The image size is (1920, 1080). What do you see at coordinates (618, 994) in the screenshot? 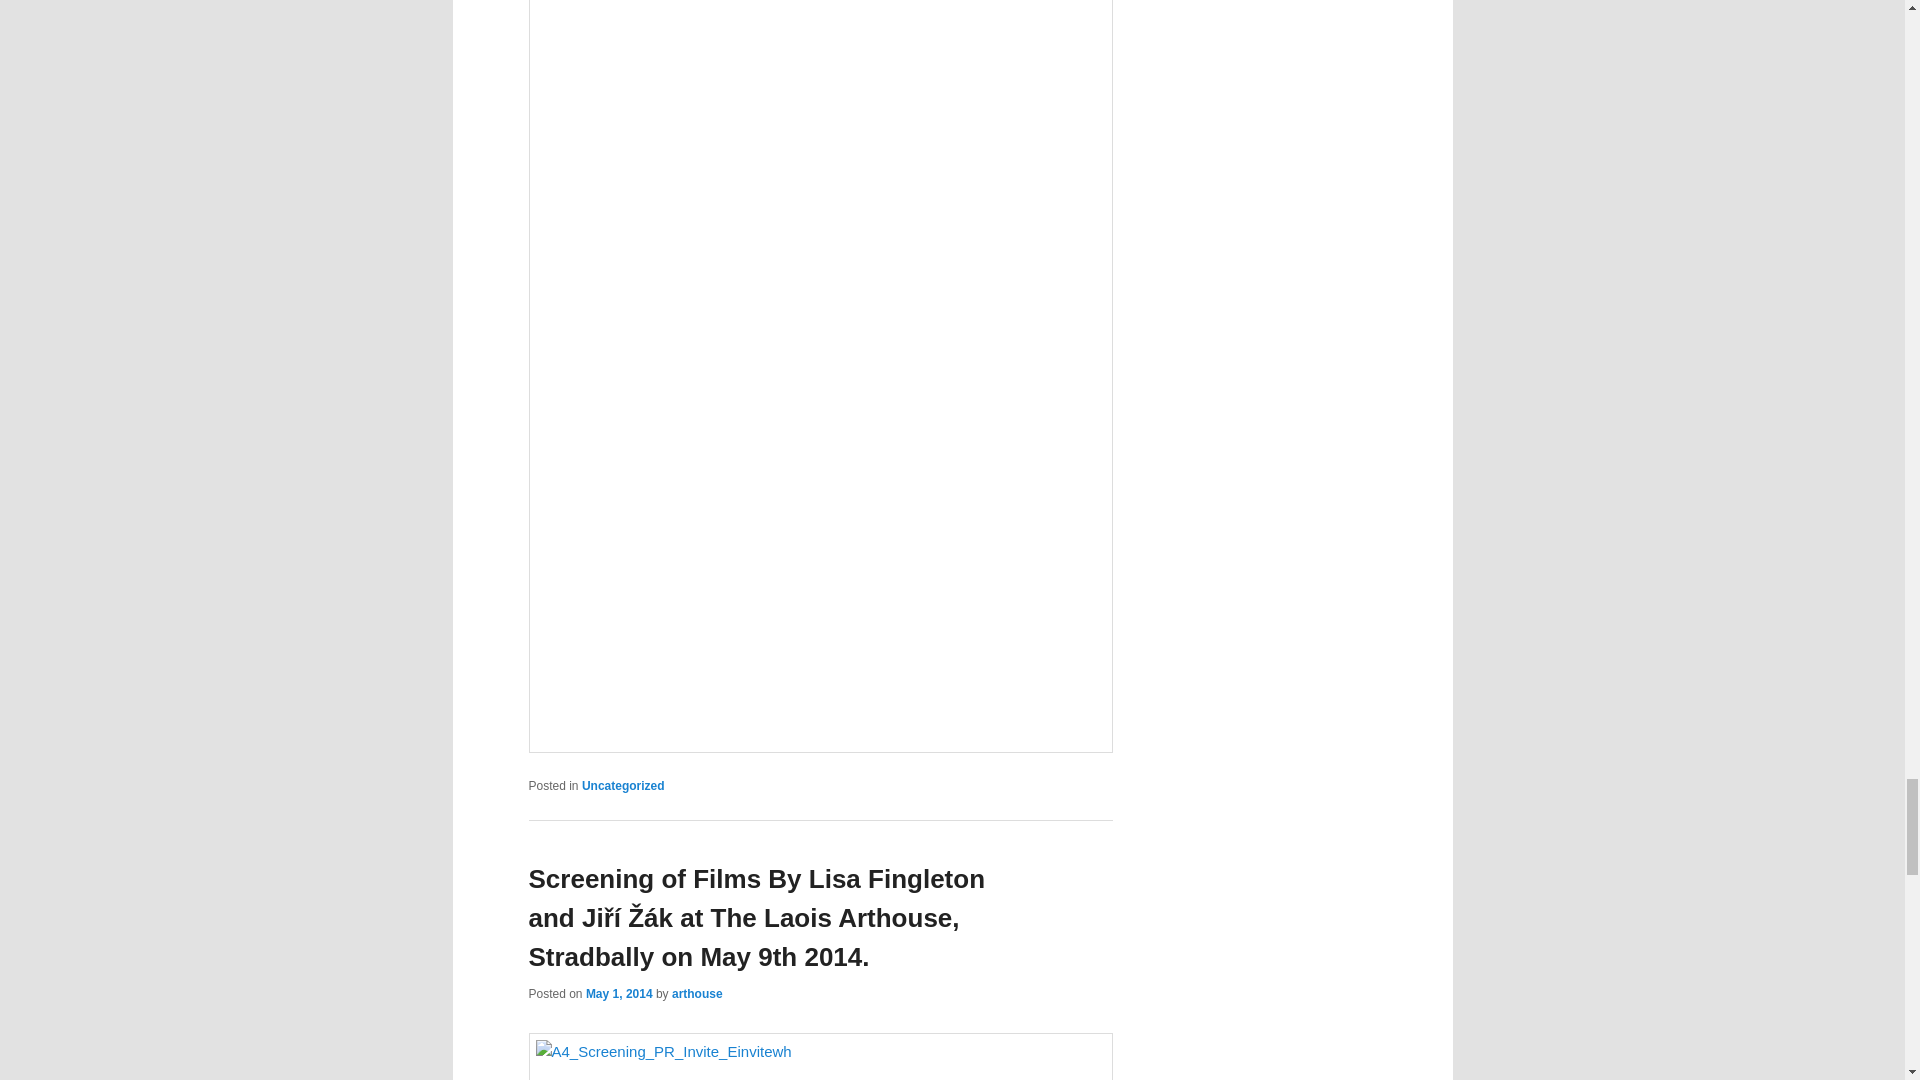
I see `May 1, 2014` at bounding box center [618, 994].